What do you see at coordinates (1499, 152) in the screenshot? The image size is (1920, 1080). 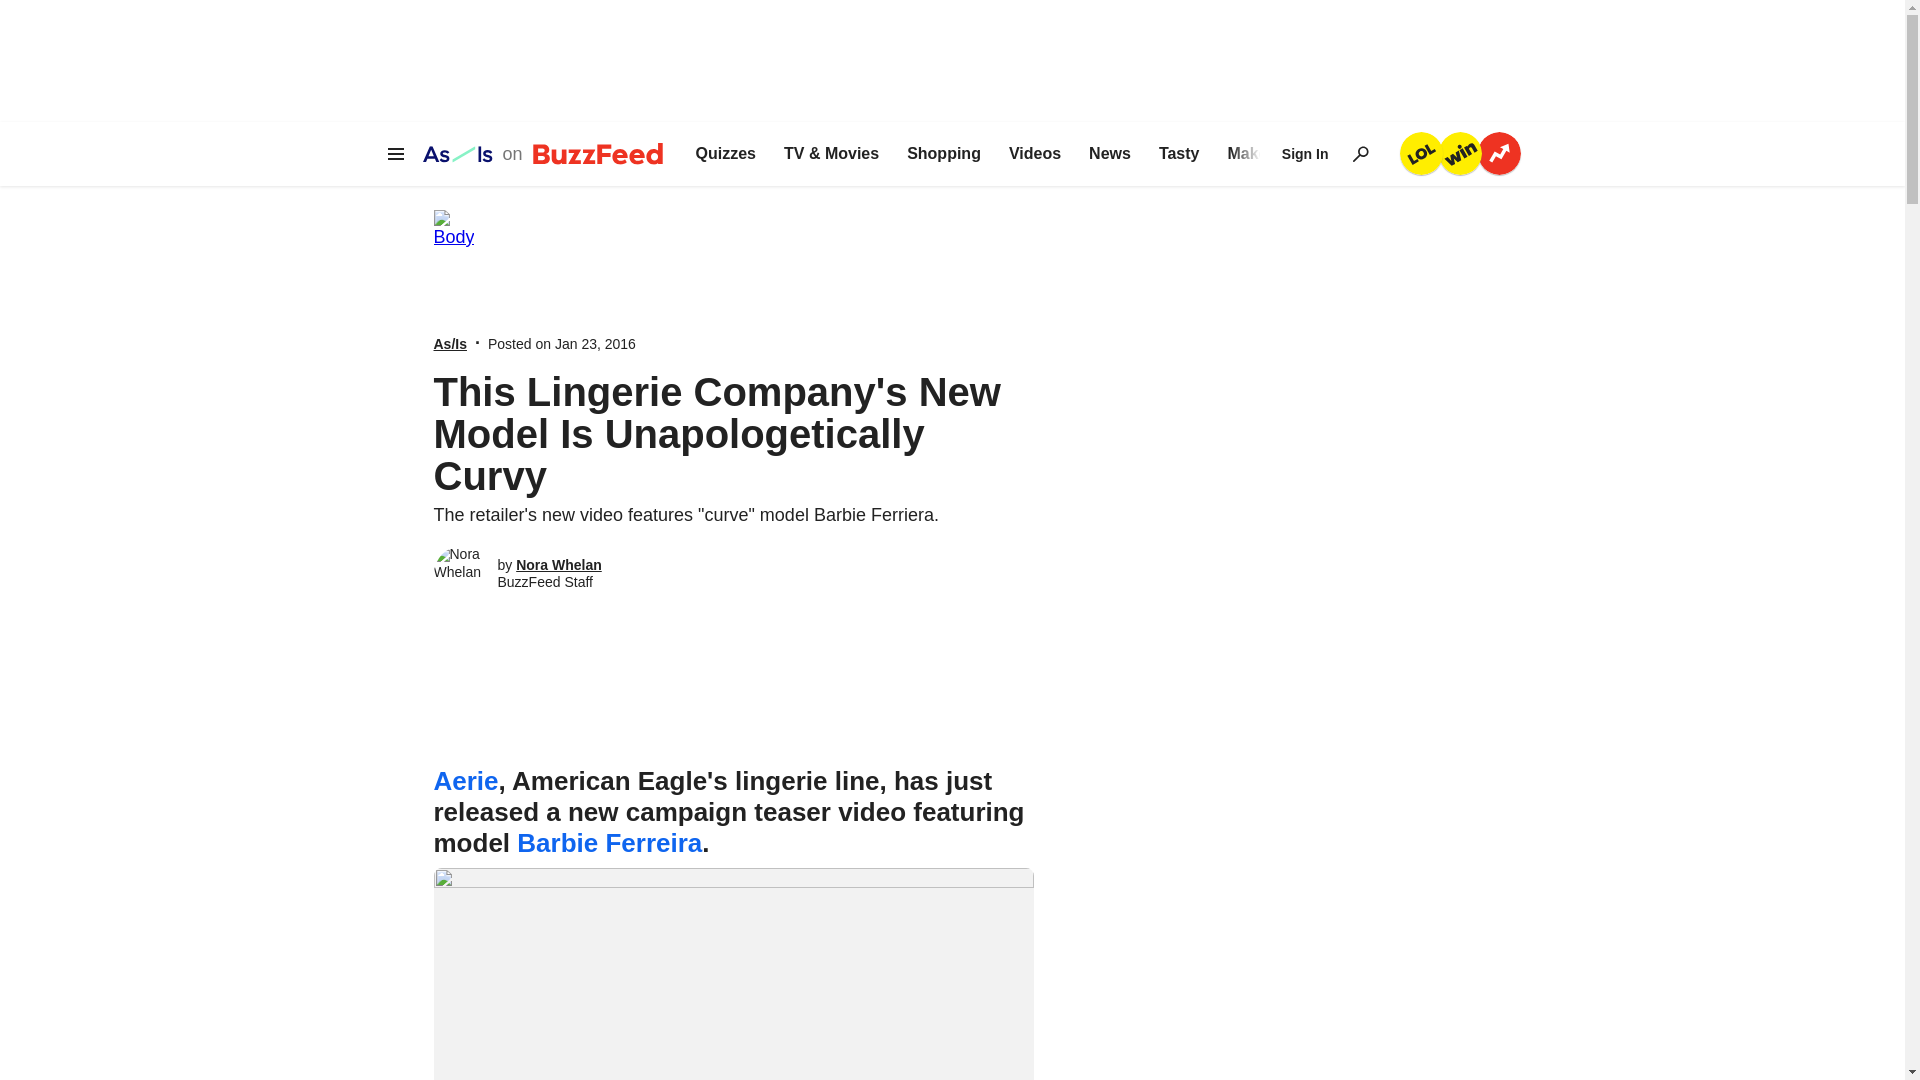 I see `trending Badge Feed` at bounding box center [1499, 152].